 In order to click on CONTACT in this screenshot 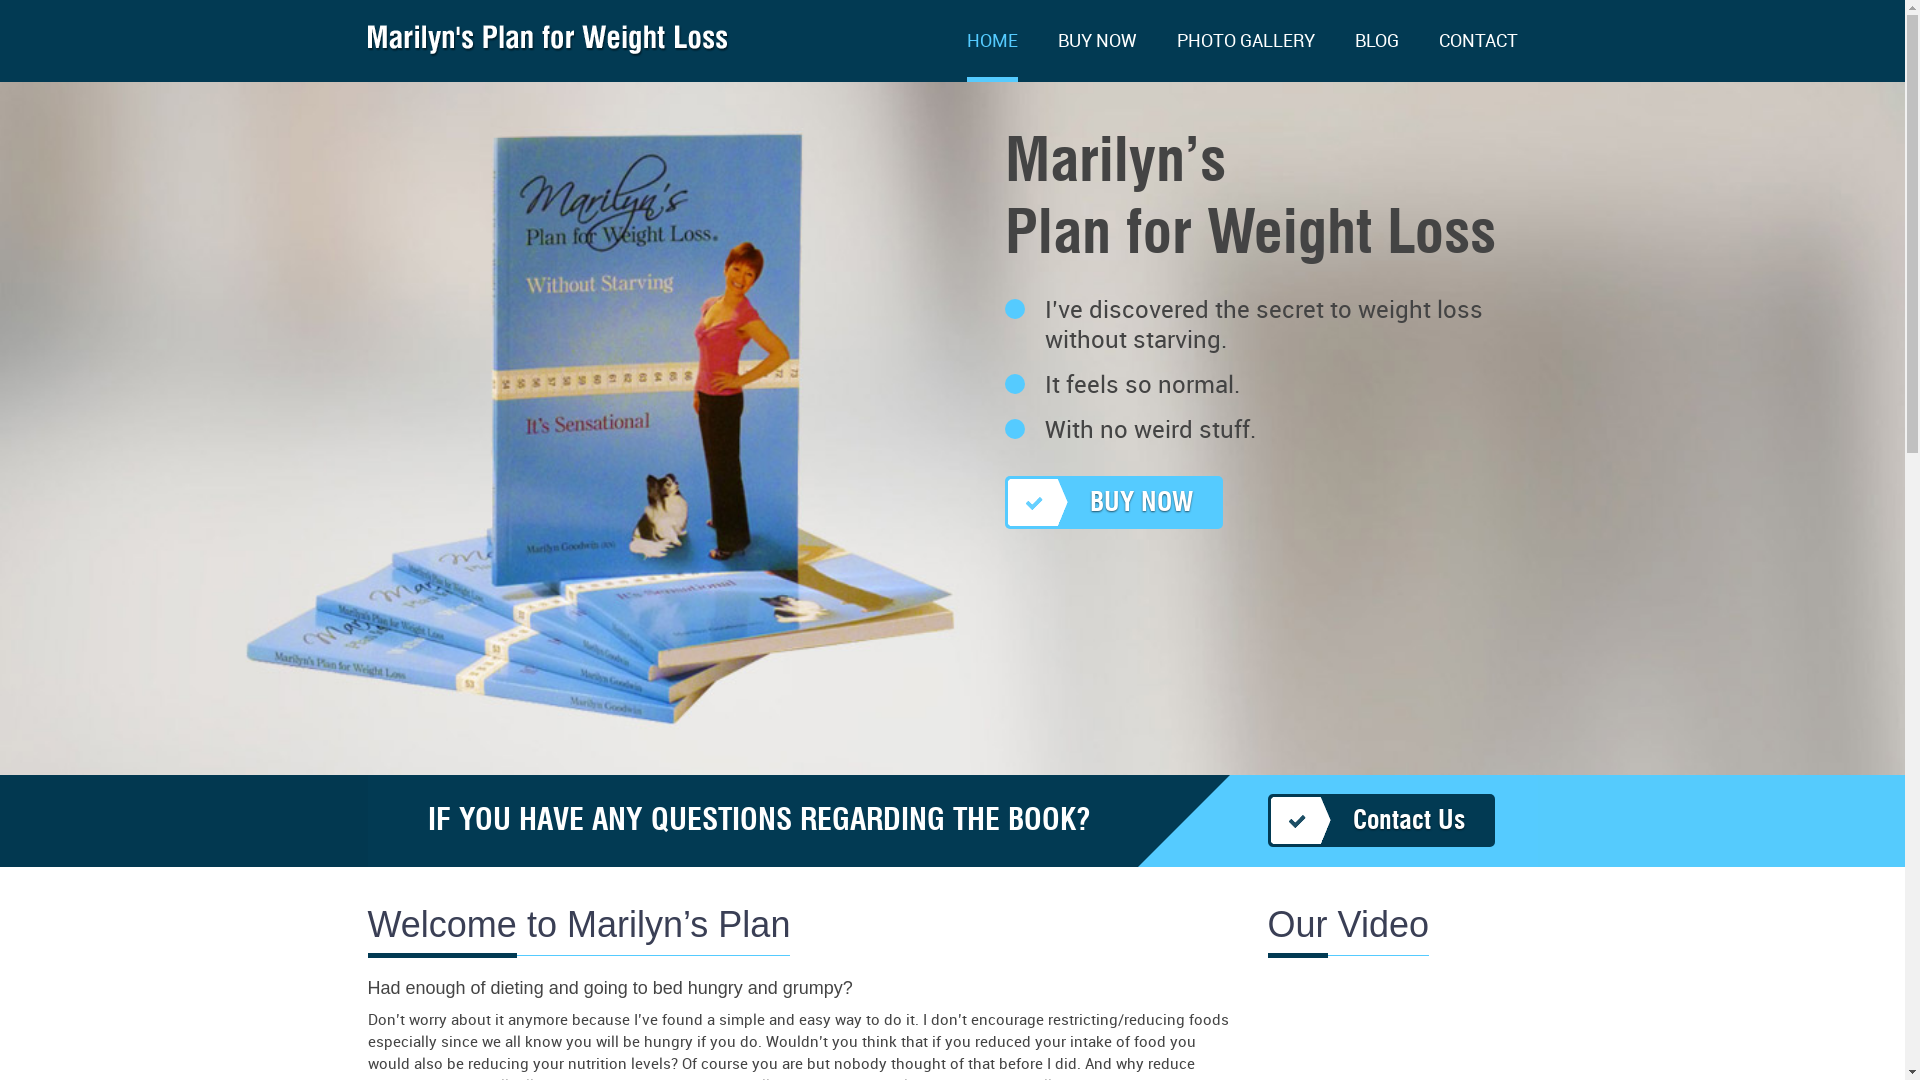, I will do `click(1478, 57)`.